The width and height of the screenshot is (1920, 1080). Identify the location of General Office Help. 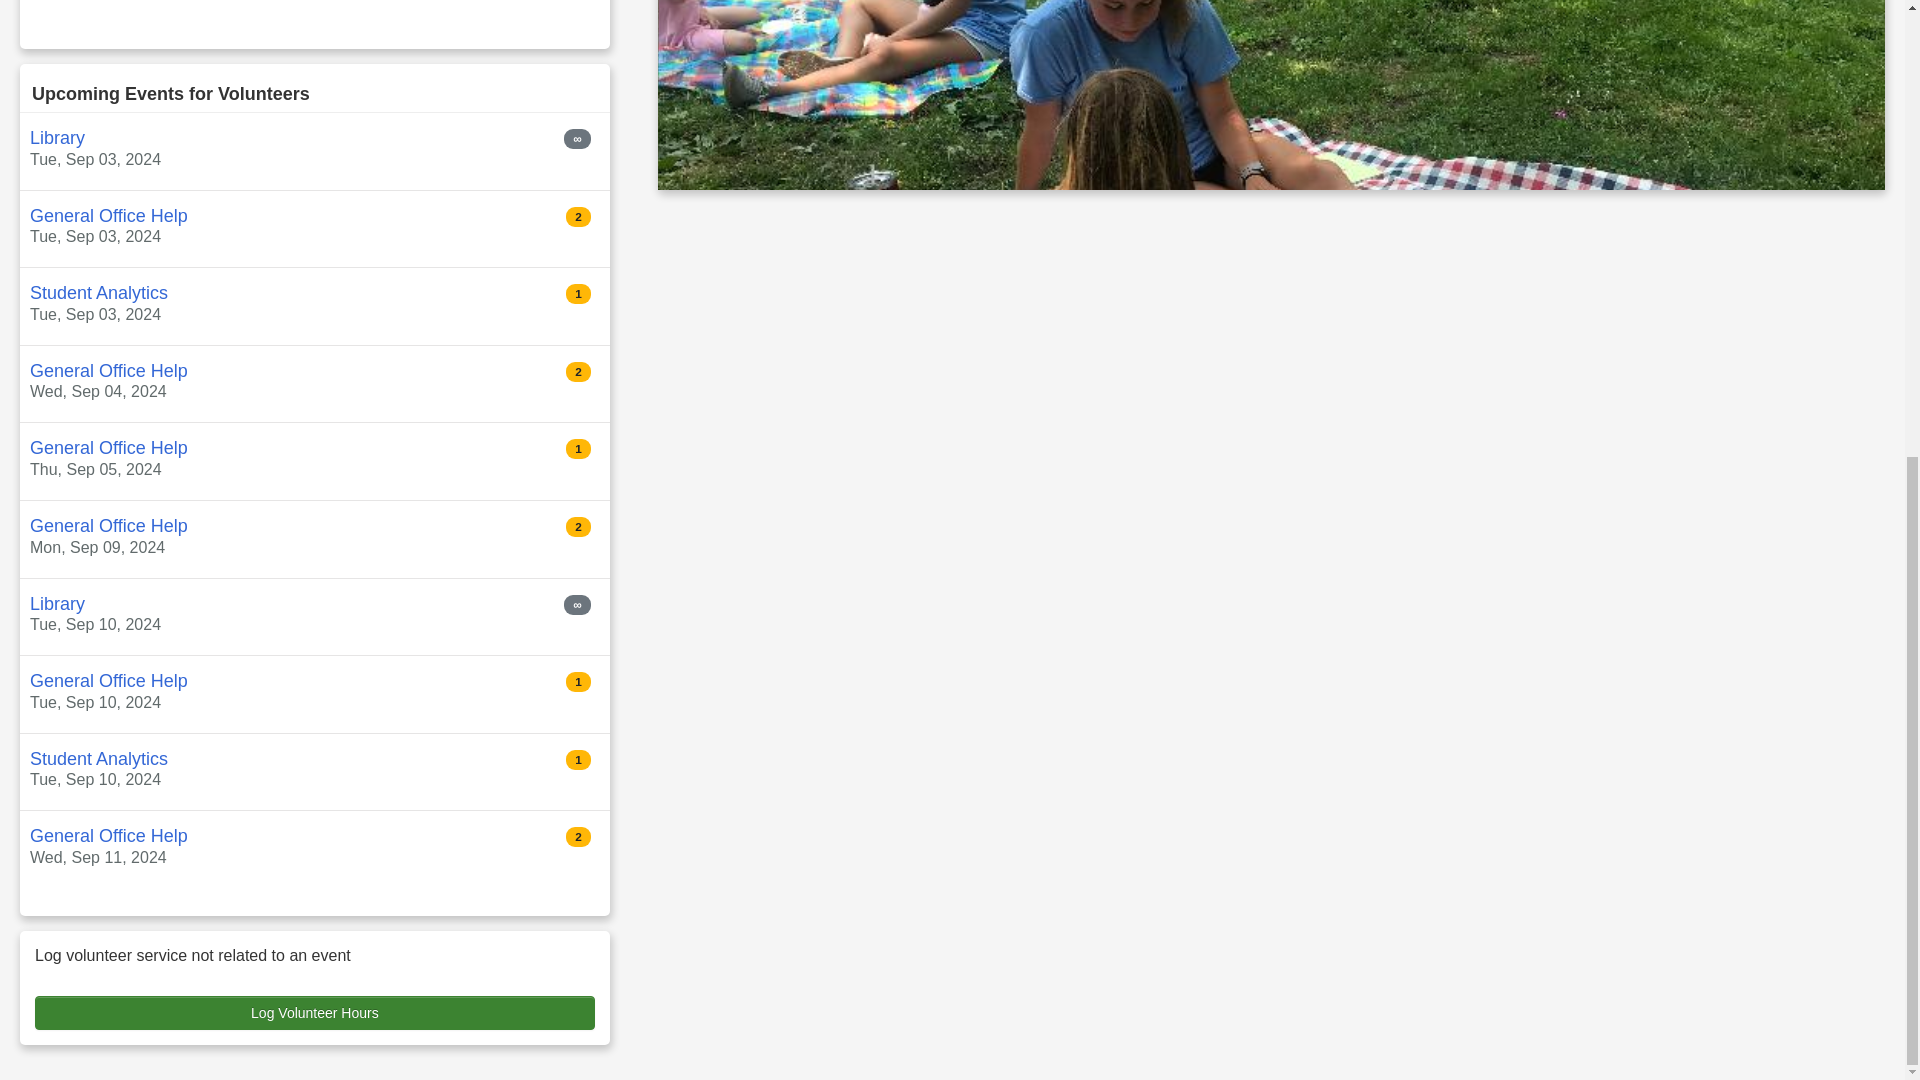
(109, 448).